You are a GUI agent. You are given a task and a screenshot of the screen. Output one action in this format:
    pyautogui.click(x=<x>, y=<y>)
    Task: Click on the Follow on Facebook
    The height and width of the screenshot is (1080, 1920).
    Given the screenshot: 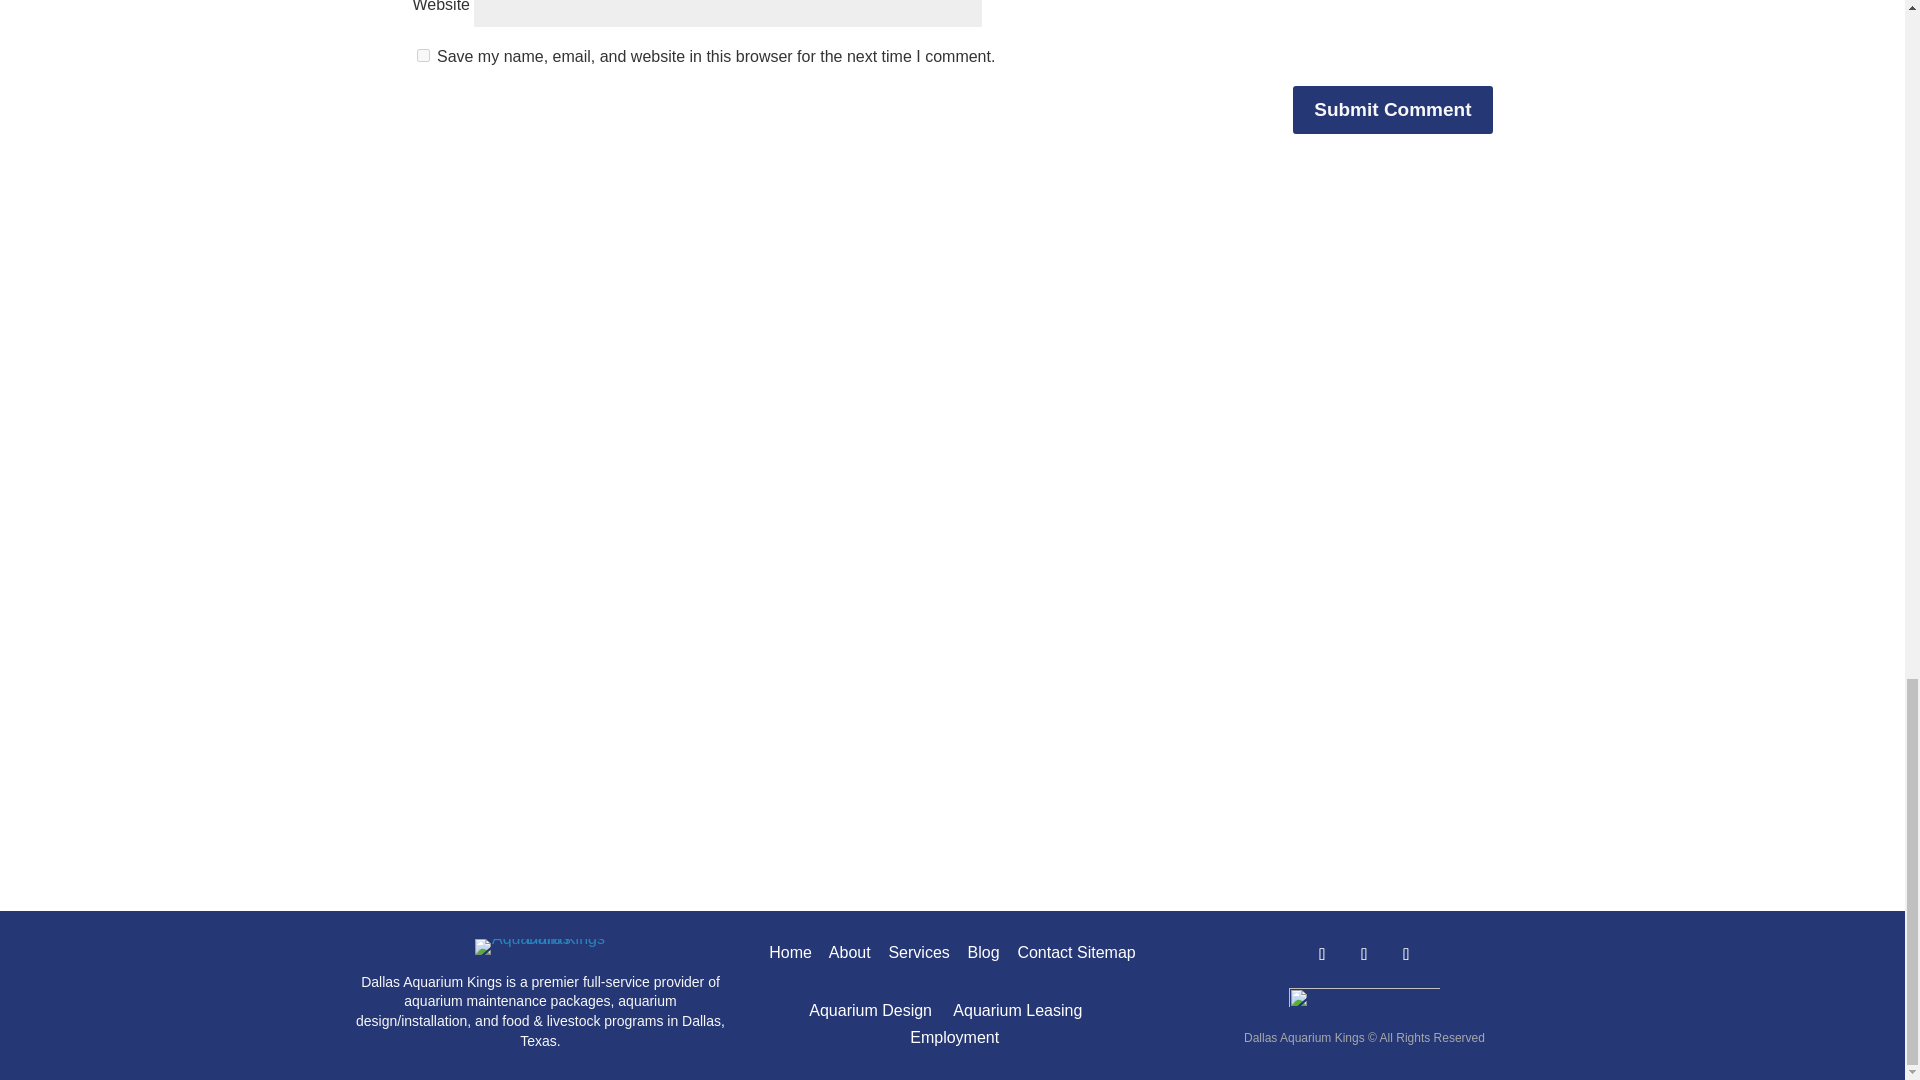 What is the action you would take?
    pyautogui.click(x=1322, y=955)
    